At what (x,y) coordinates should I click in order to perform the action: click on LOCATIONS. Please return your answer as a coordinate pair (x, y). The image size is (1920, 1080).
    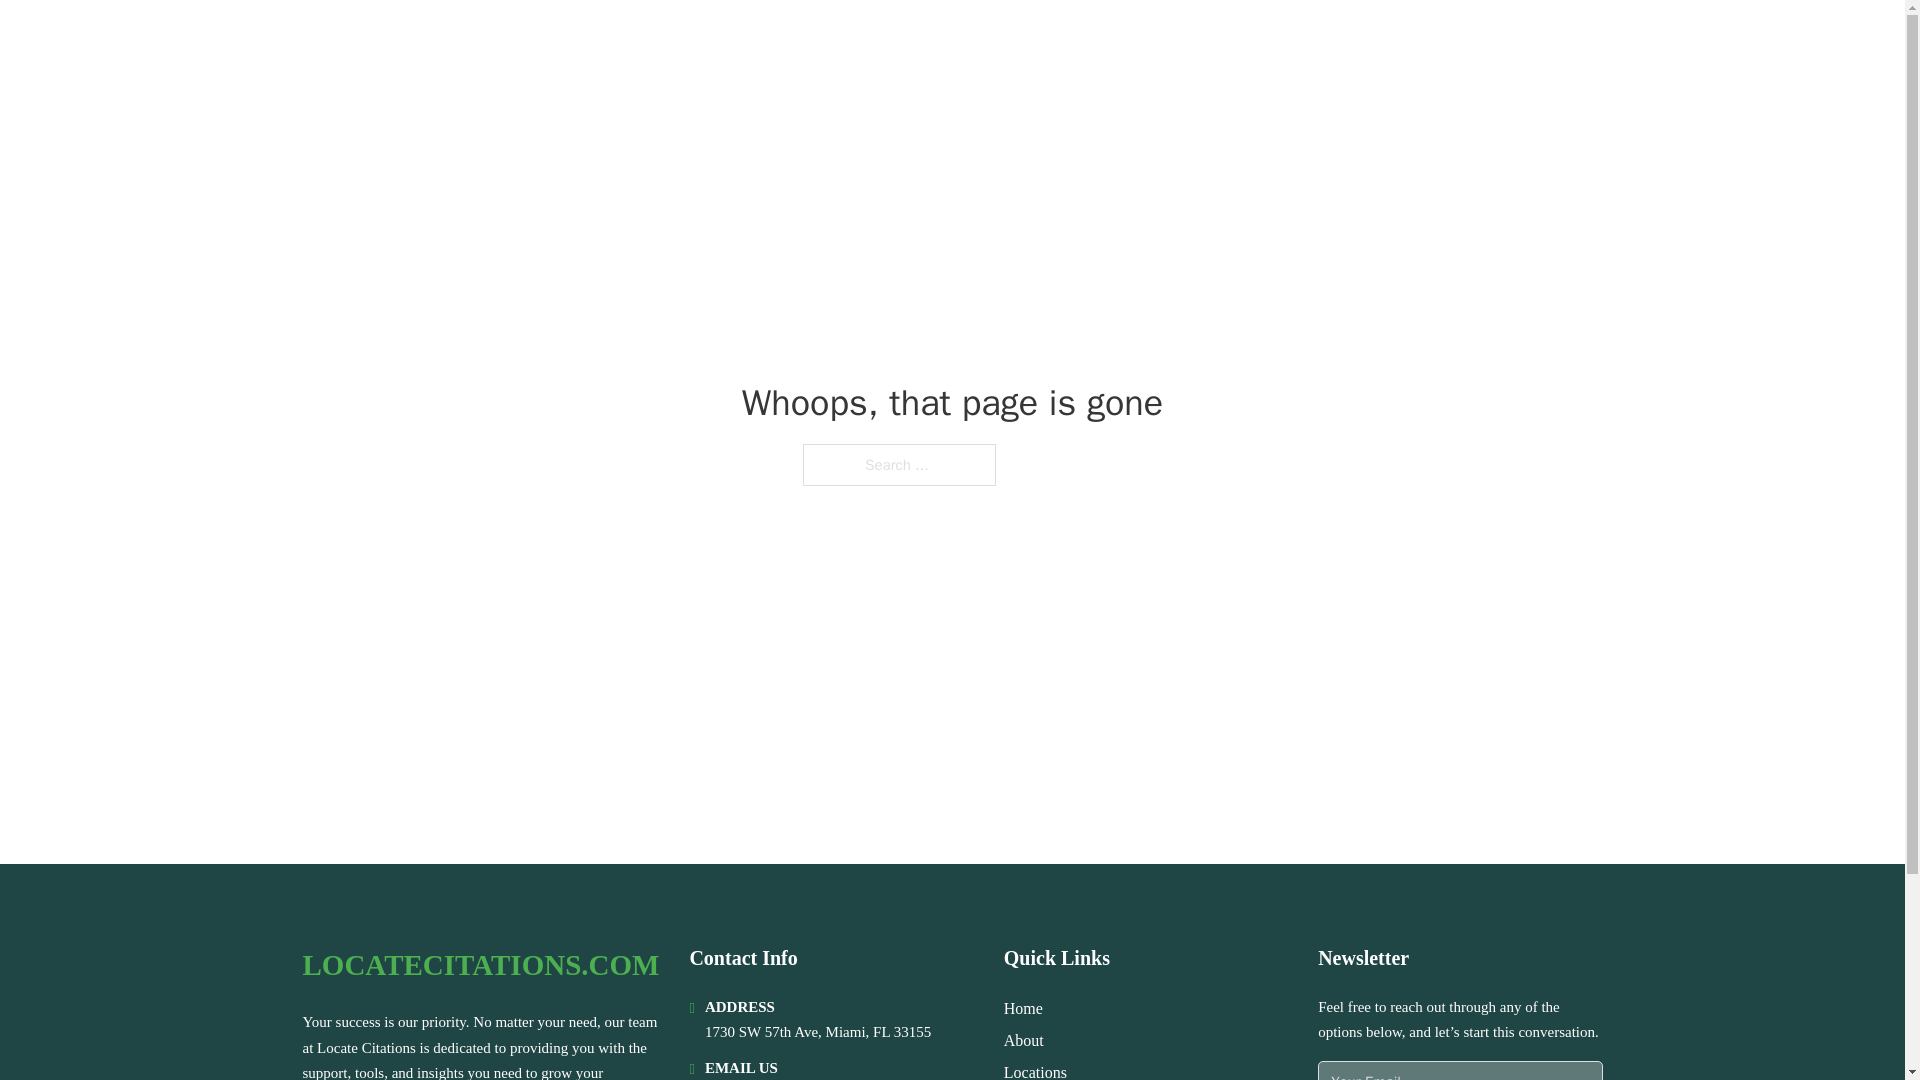
    Looking at the image, I should click on (1449, 42).